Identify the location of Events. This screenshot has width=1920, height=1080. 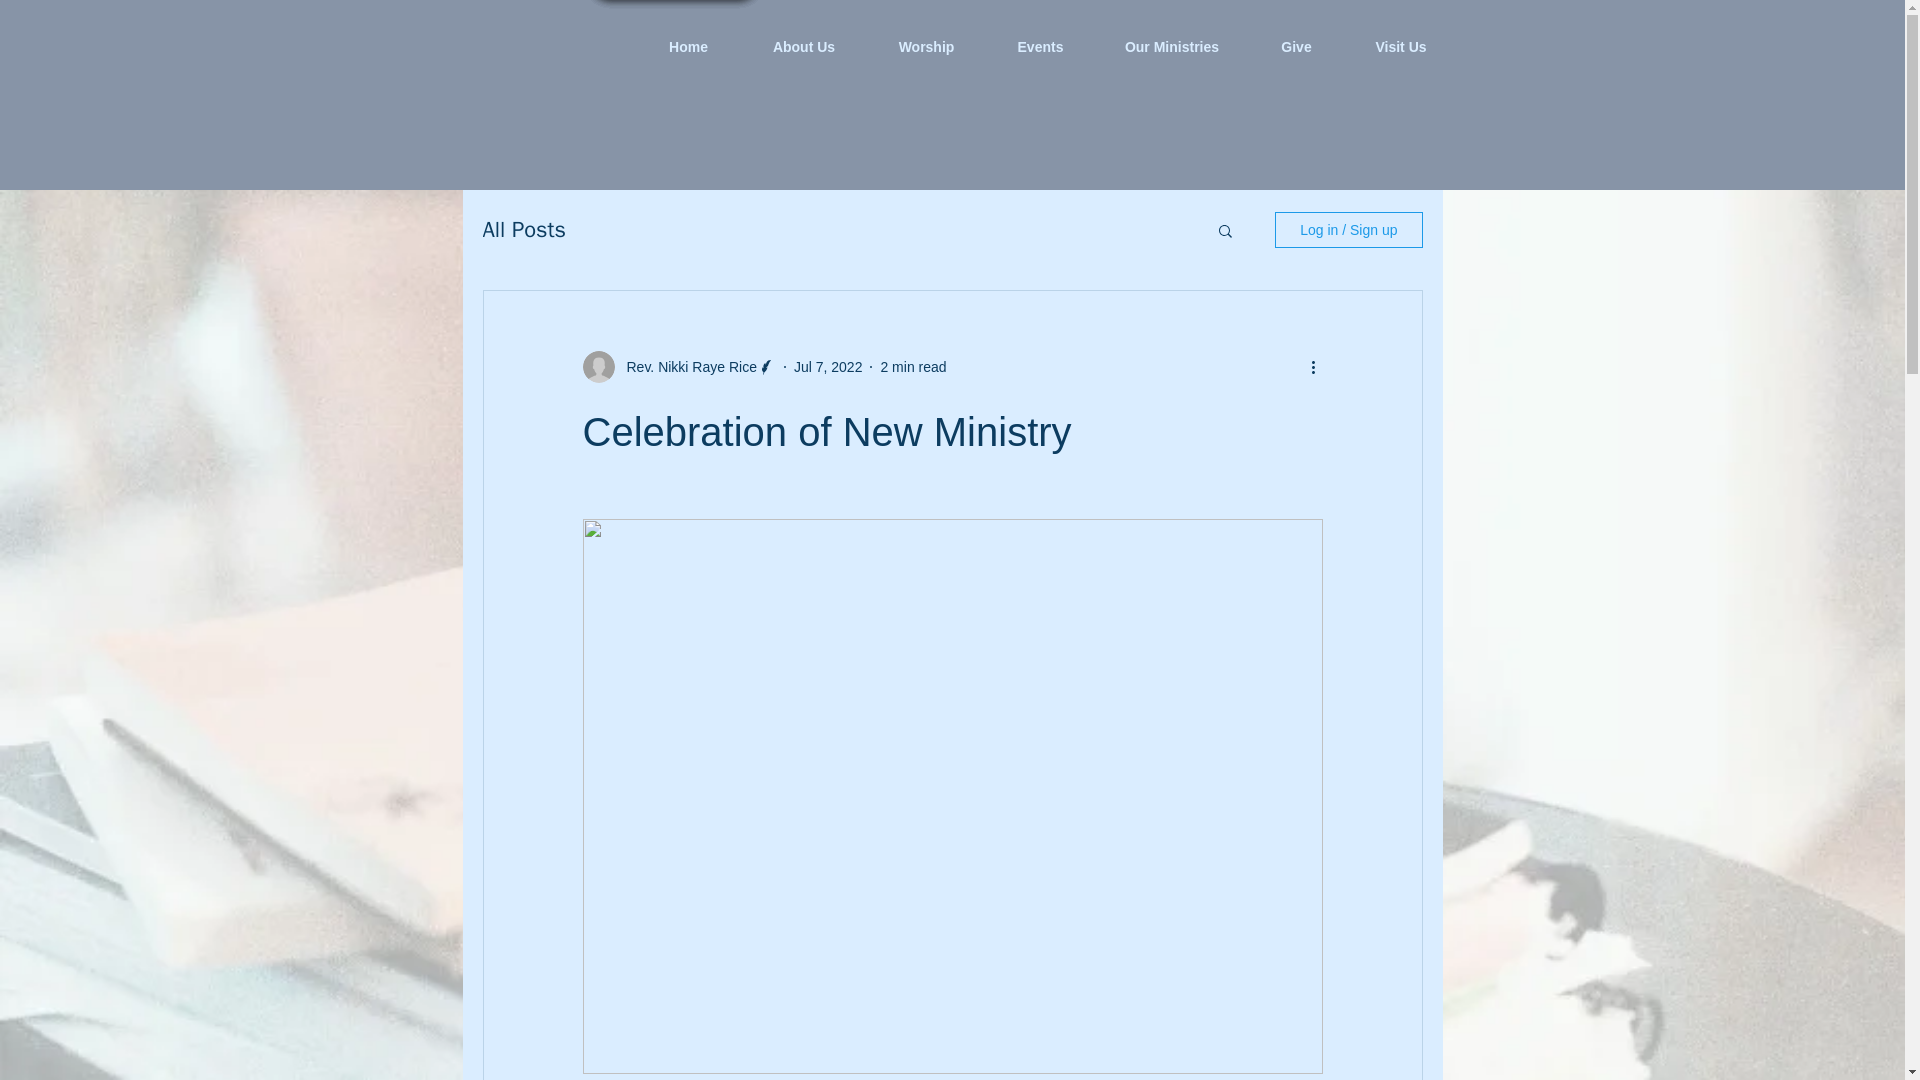
(1040, 46).